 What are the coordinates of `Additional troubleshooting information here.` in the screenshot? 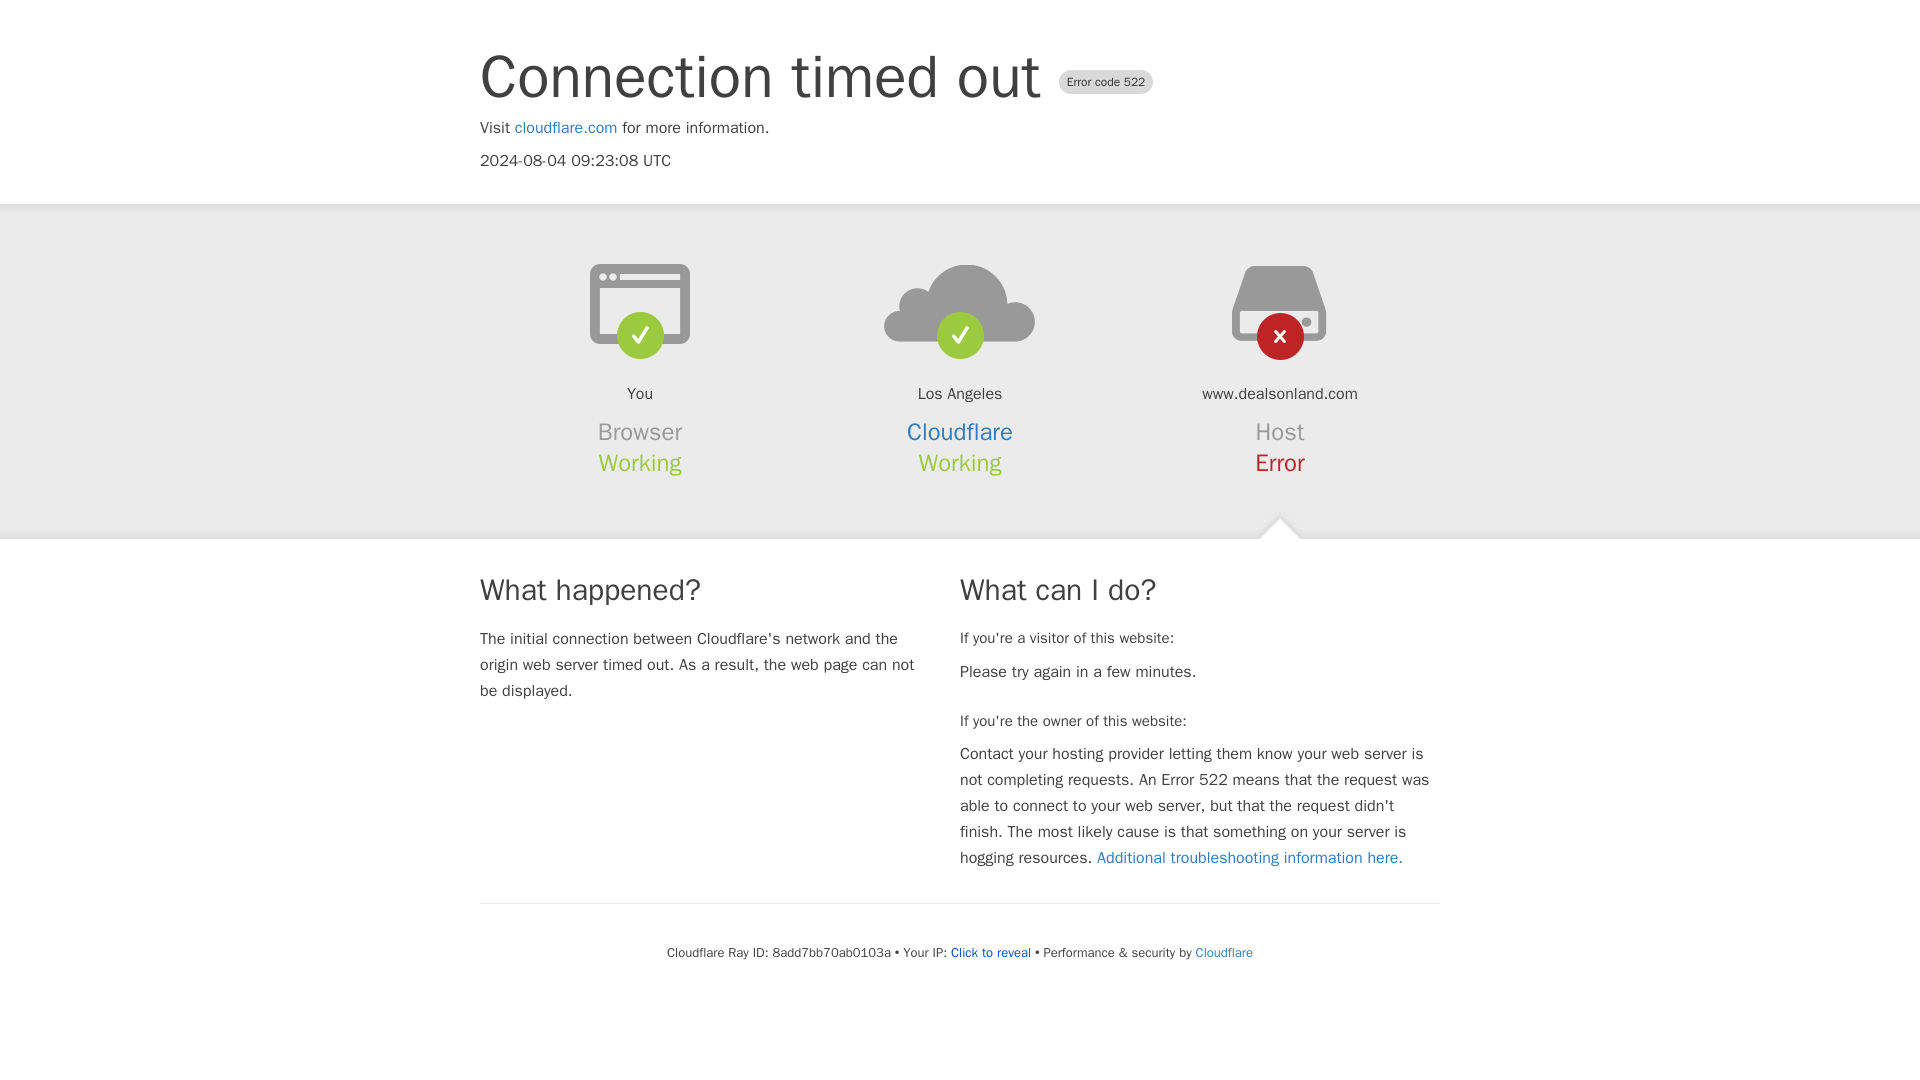 It's located at (1250, 858).